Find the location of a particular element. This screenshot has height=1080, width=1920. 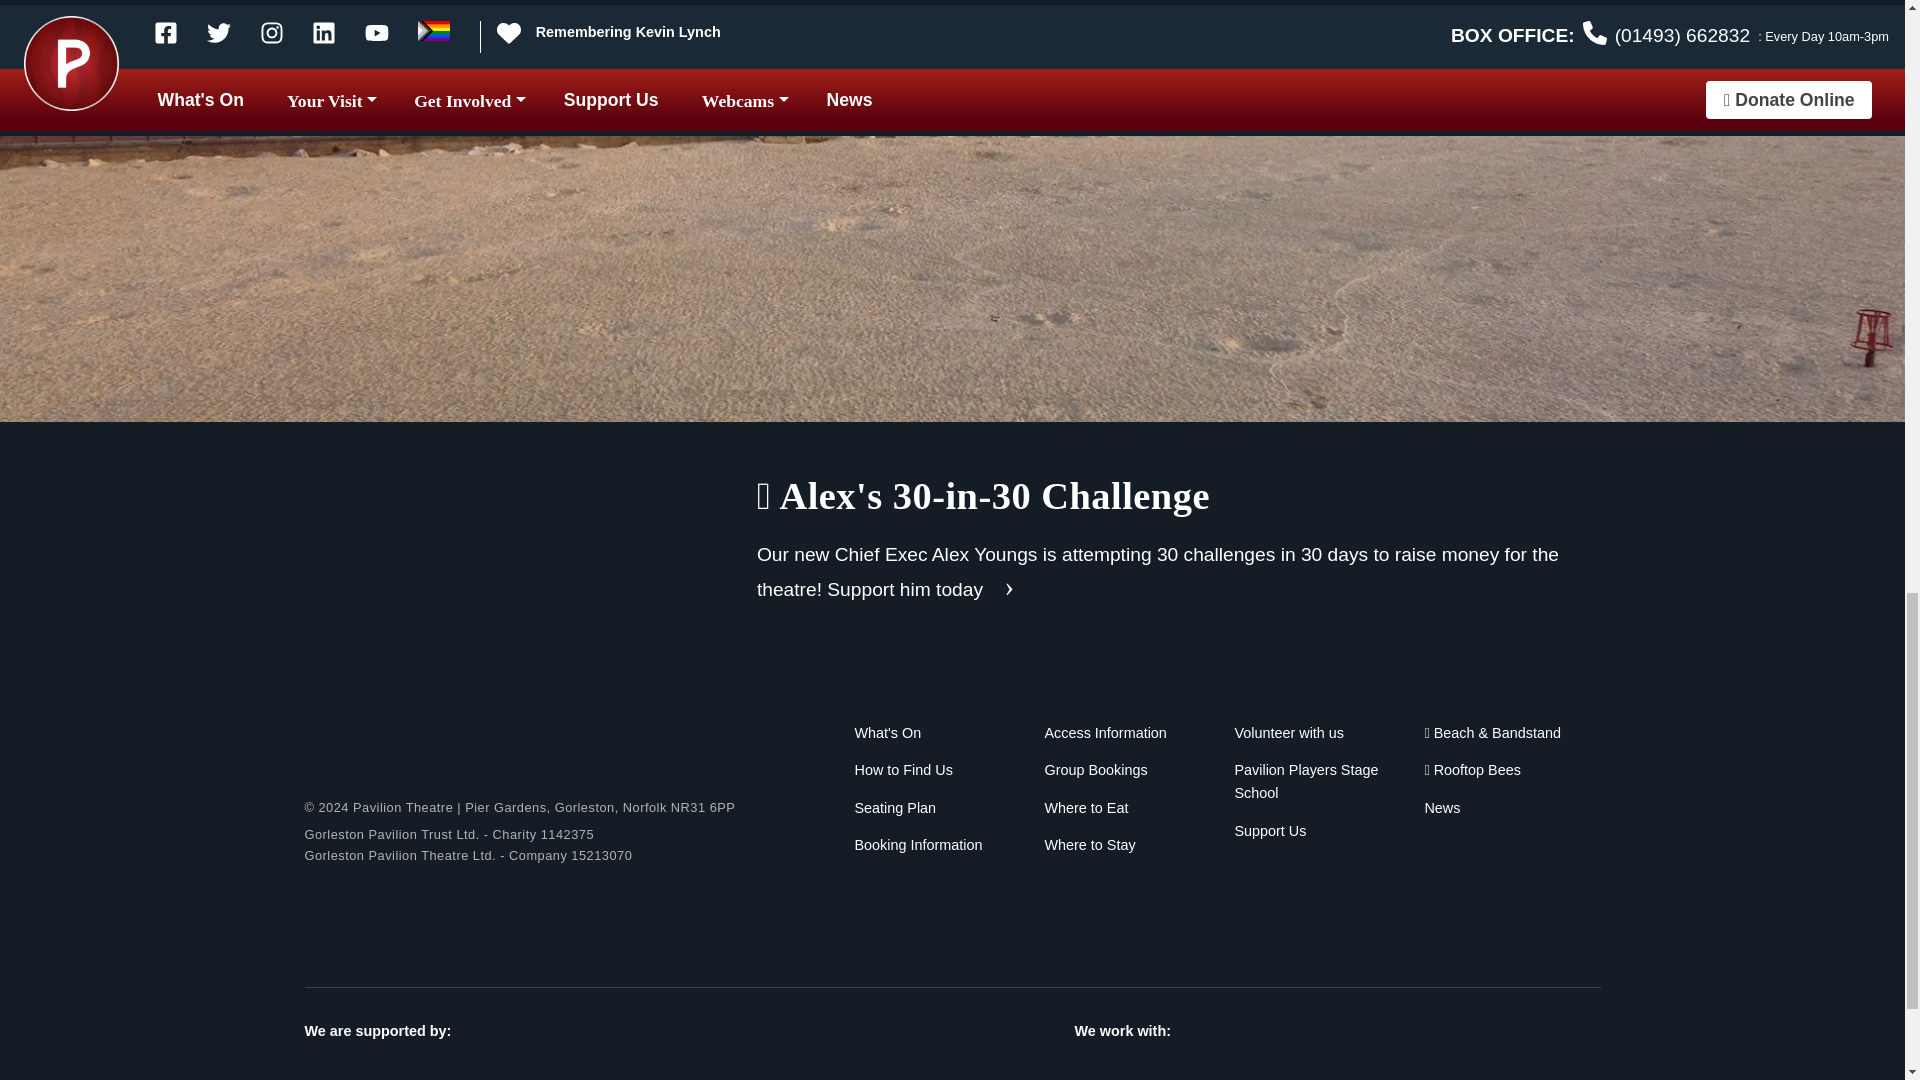

Volunteer with us is located at coordinates (1289, 732).